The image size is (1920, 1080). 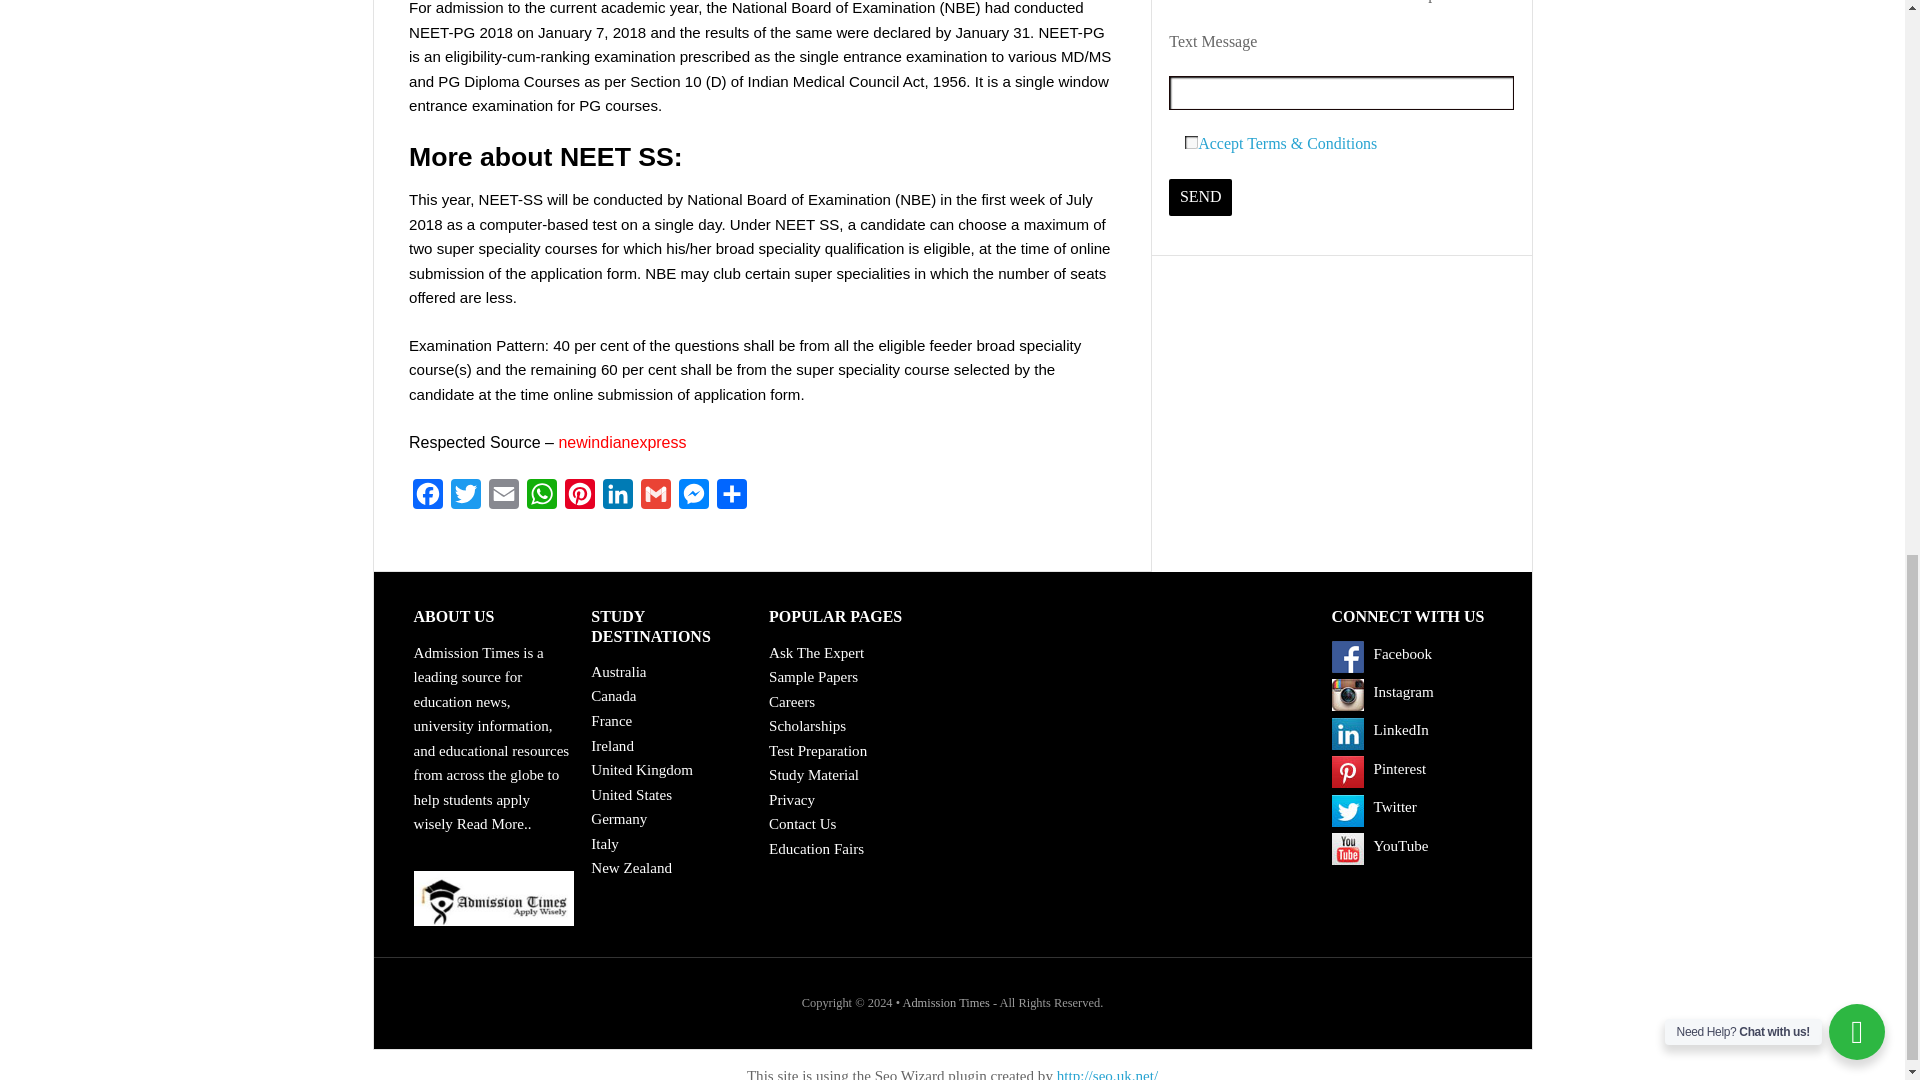 What do you see at coordinates (1348, 656) in the screenshot?
I see `Facebook` at bounding box center [1348, 656].